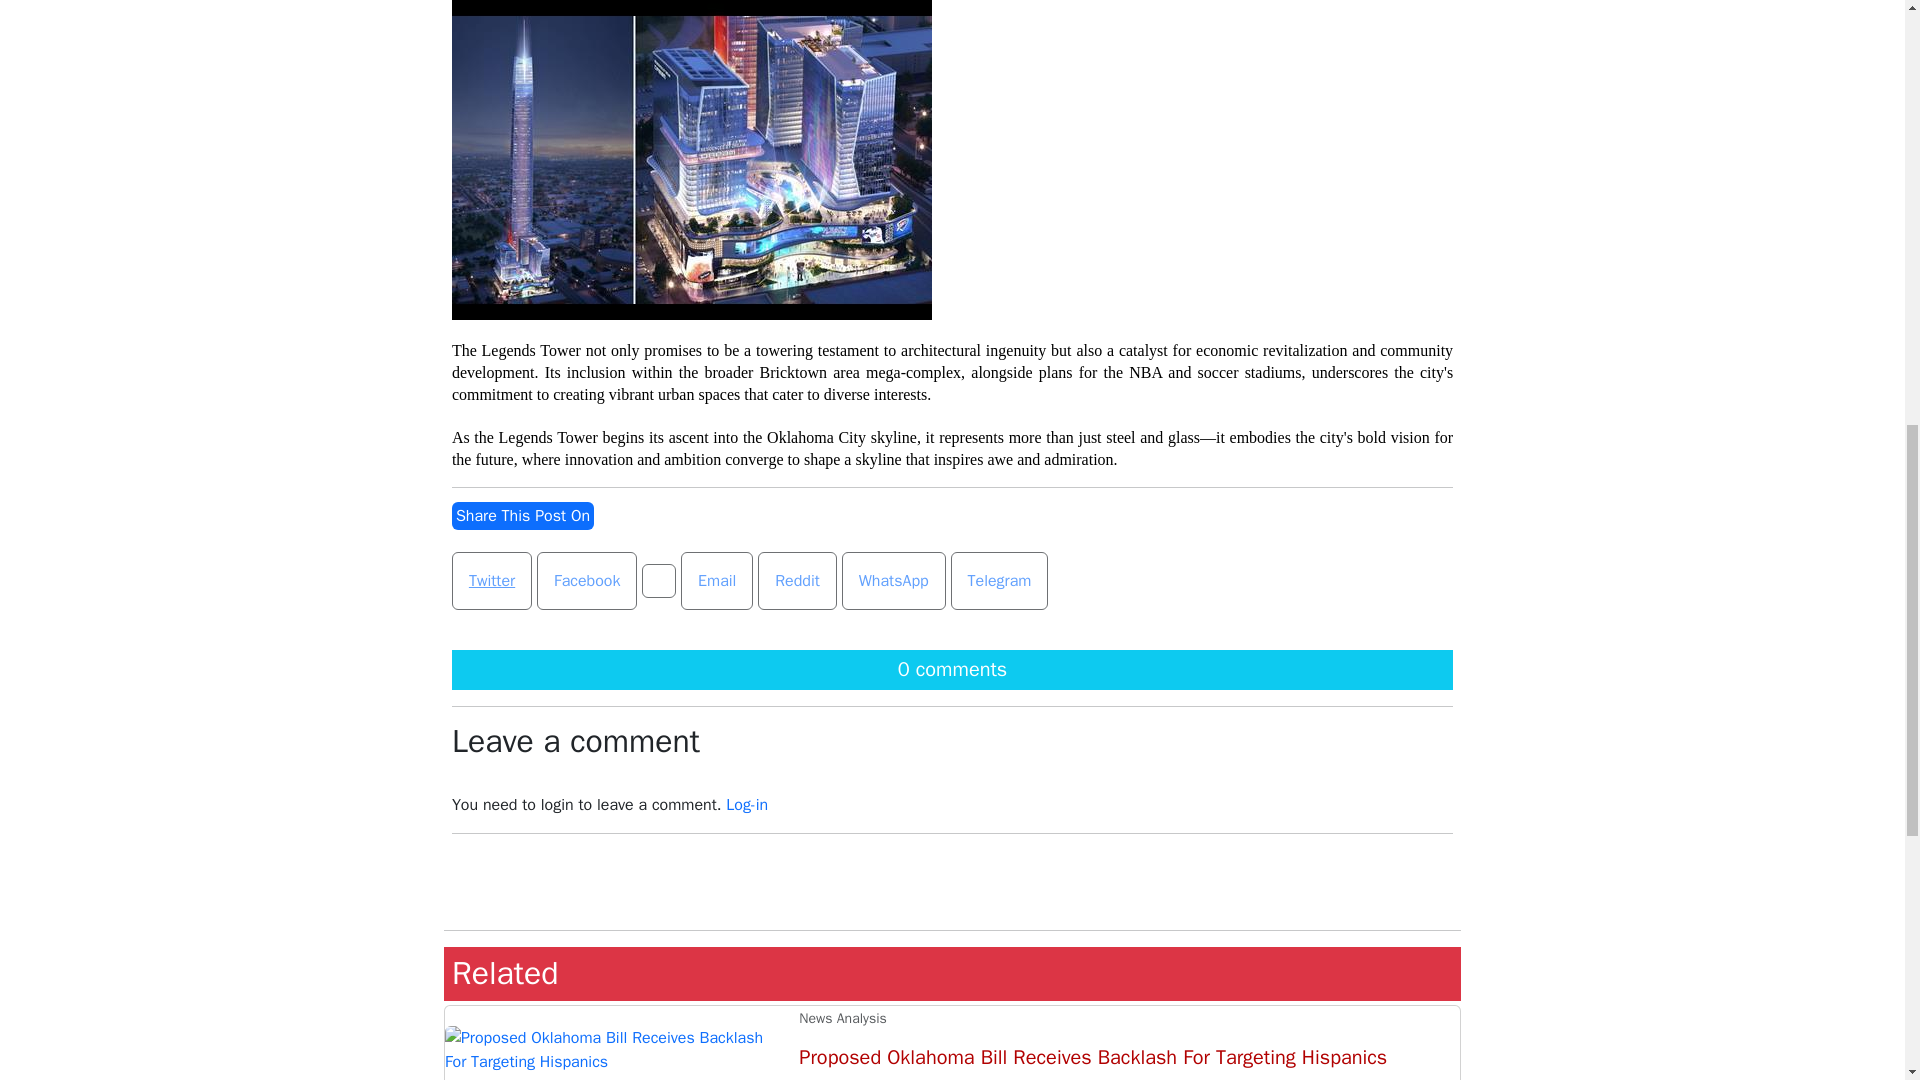  I want to click on Email, so click(716, 580).